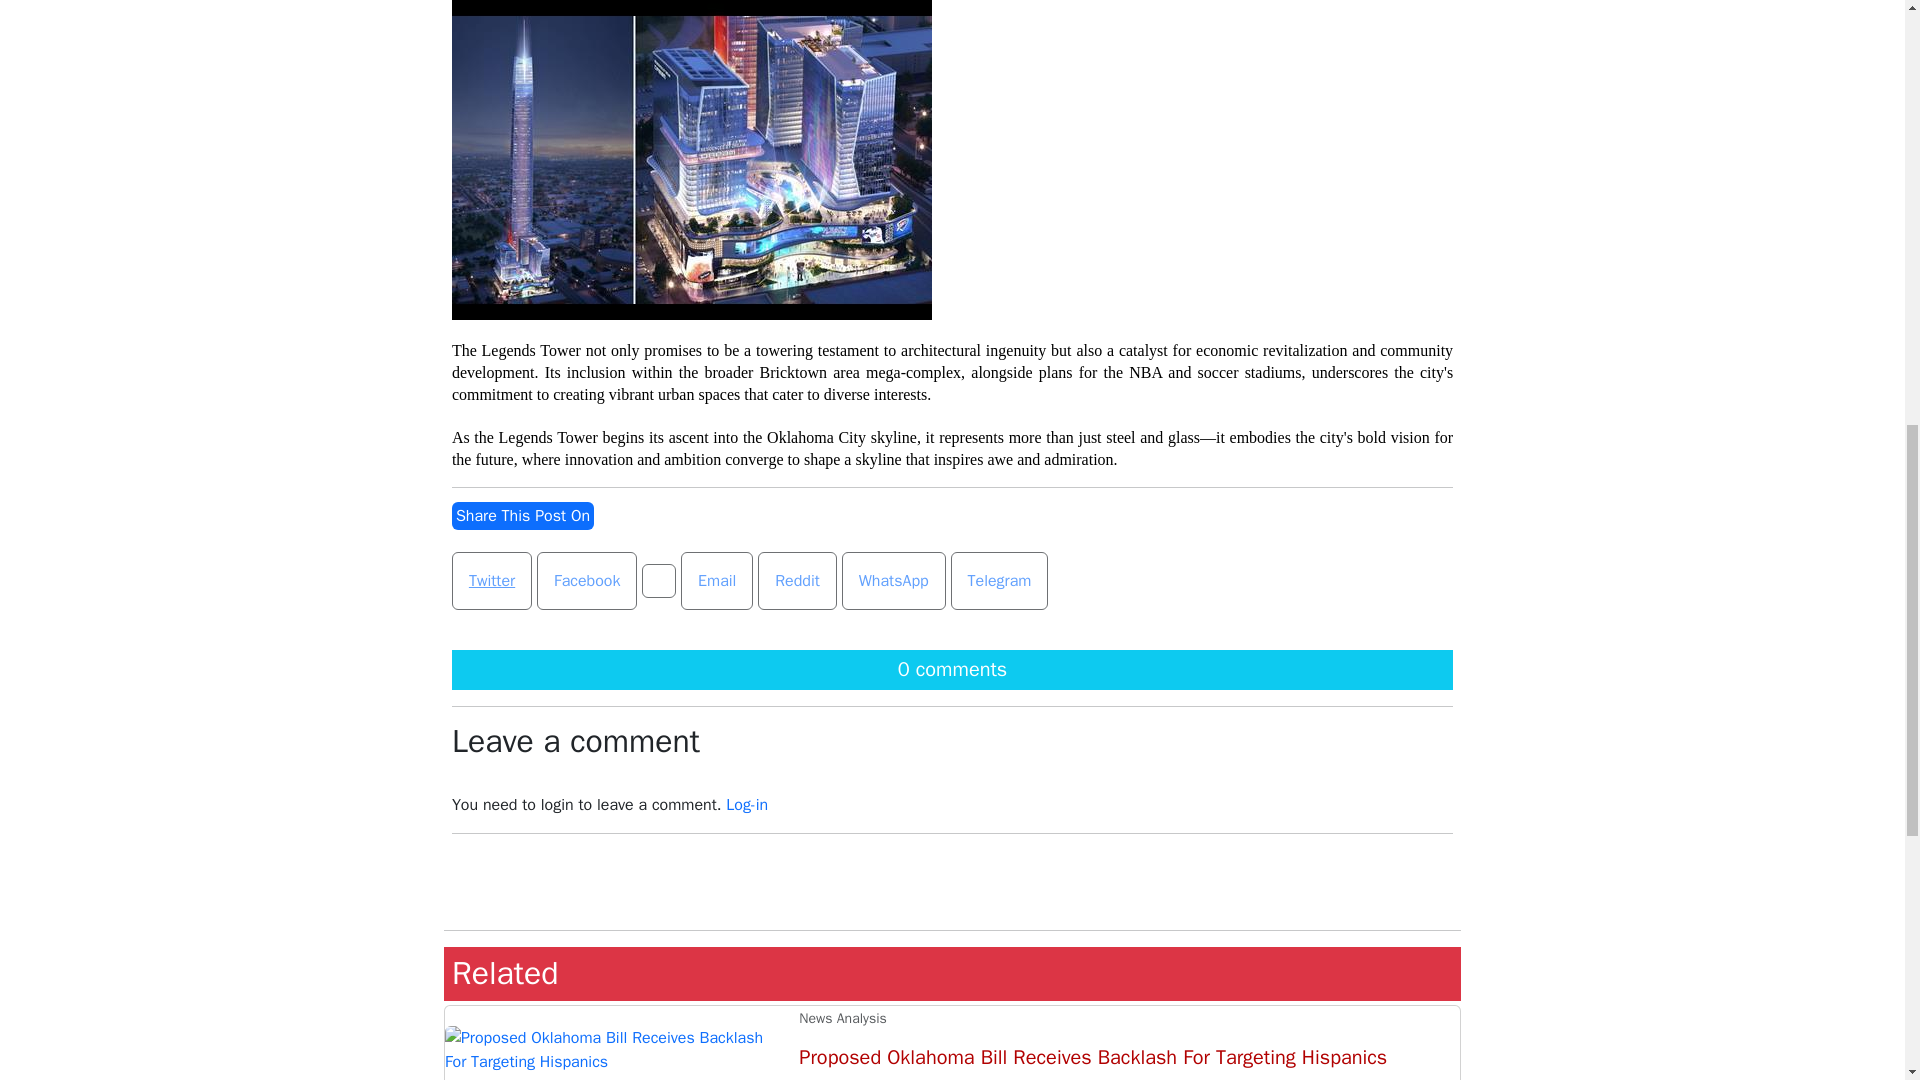  I want to click on Email, so click(716, 580).